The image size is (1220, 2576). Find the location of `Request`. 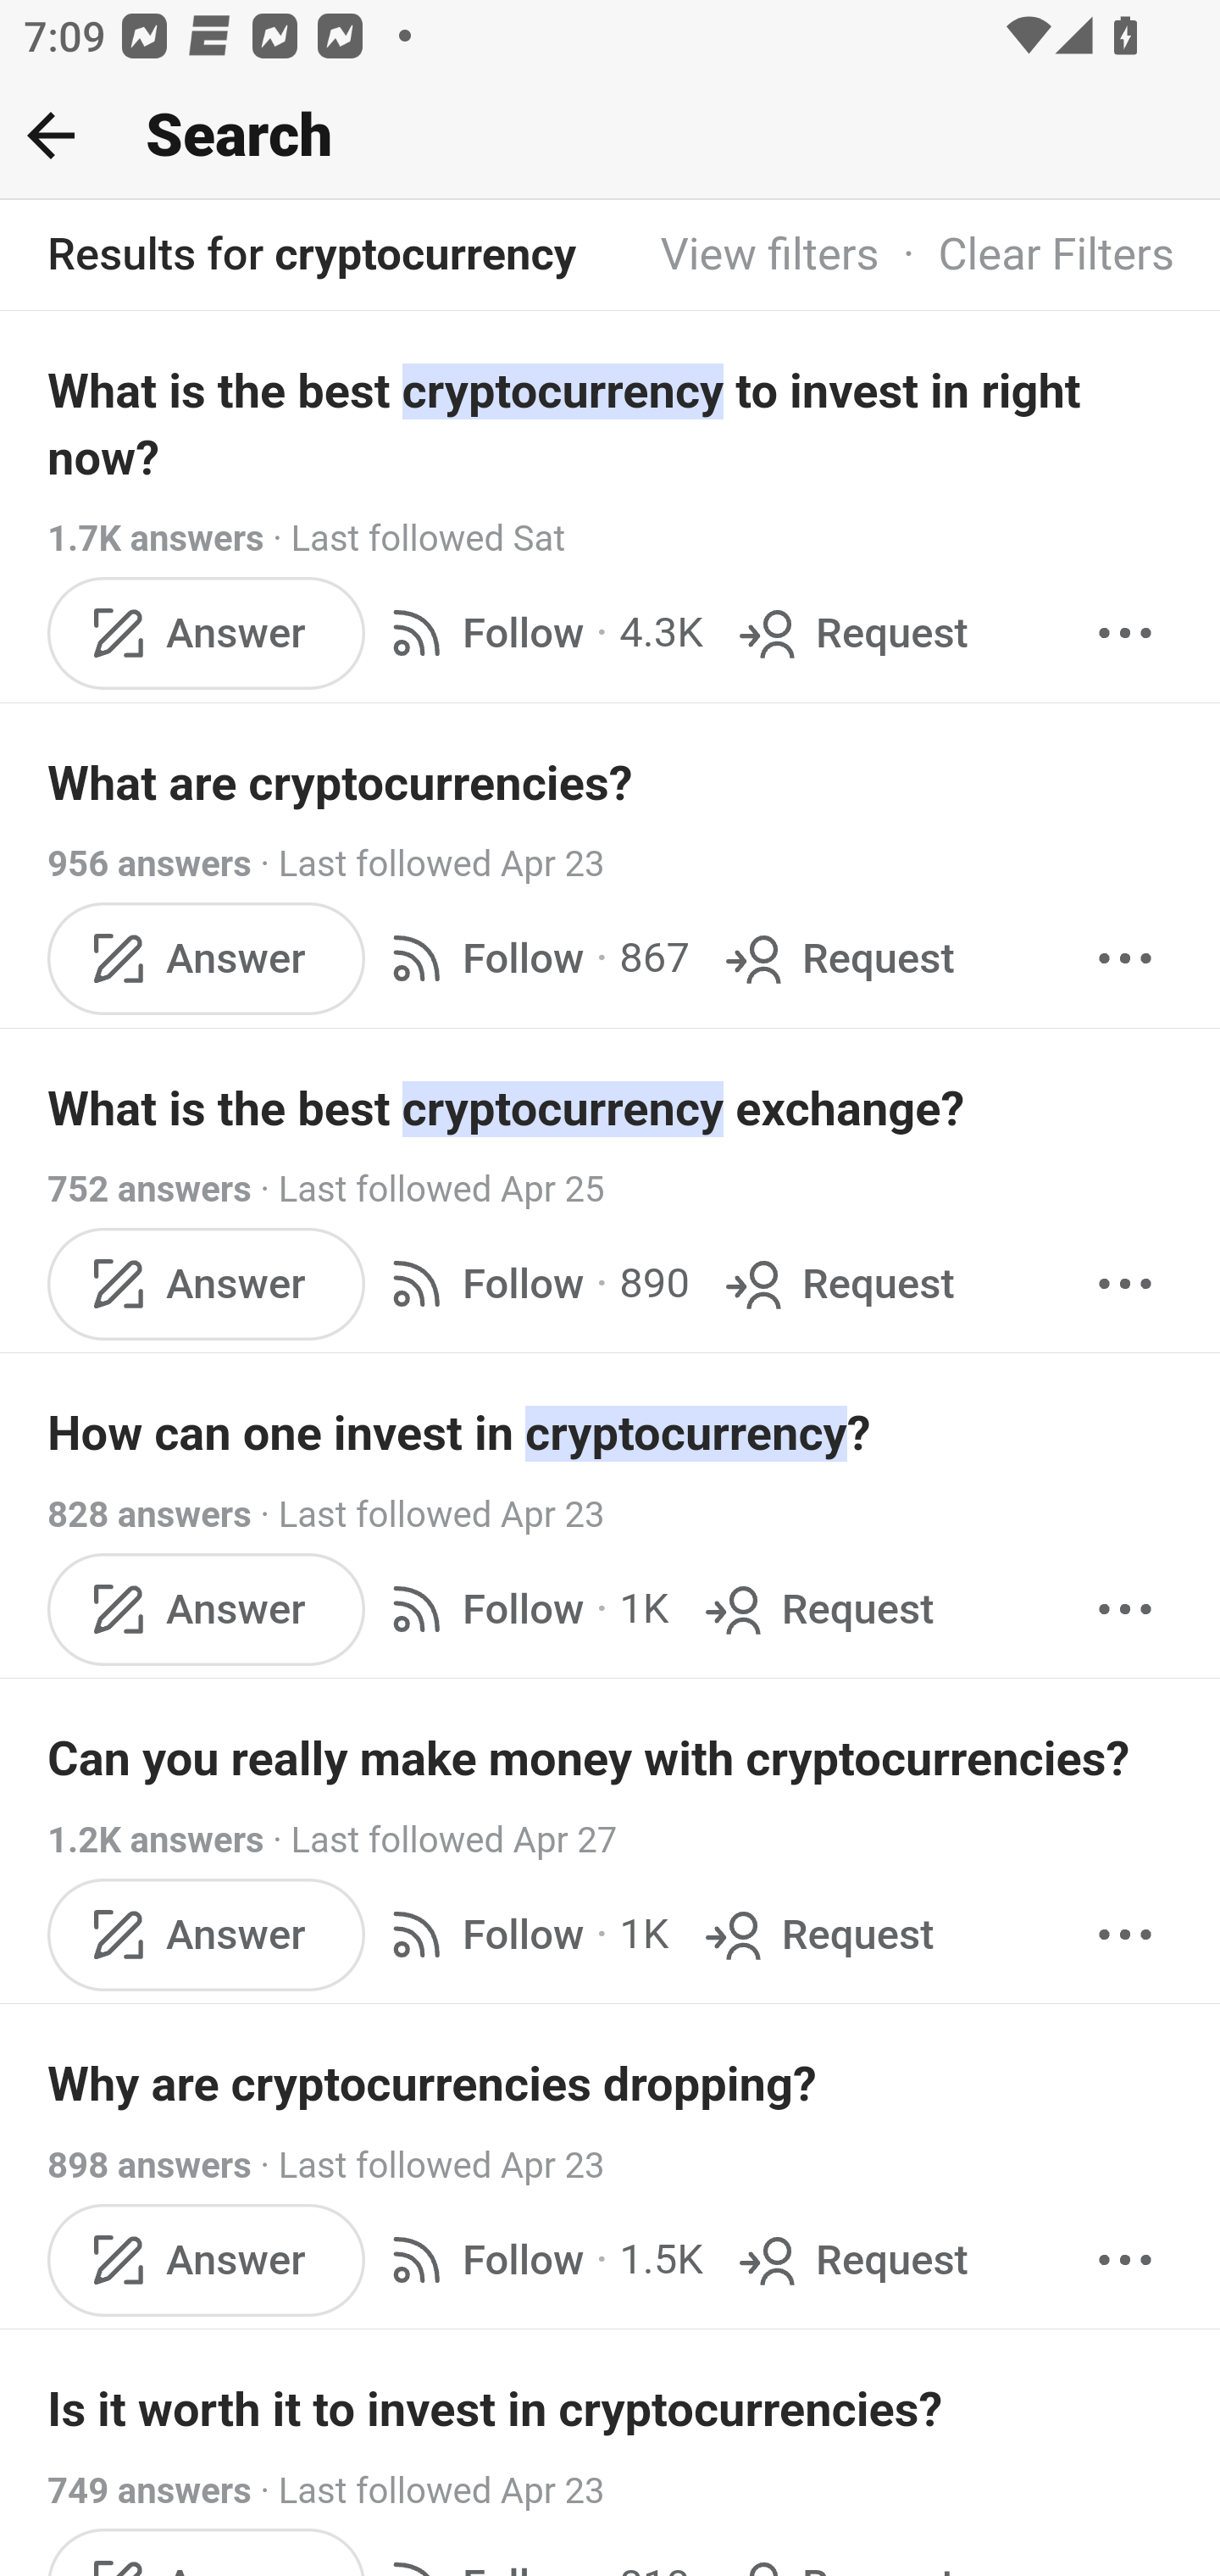

Request is located at coordinates (851, 633).